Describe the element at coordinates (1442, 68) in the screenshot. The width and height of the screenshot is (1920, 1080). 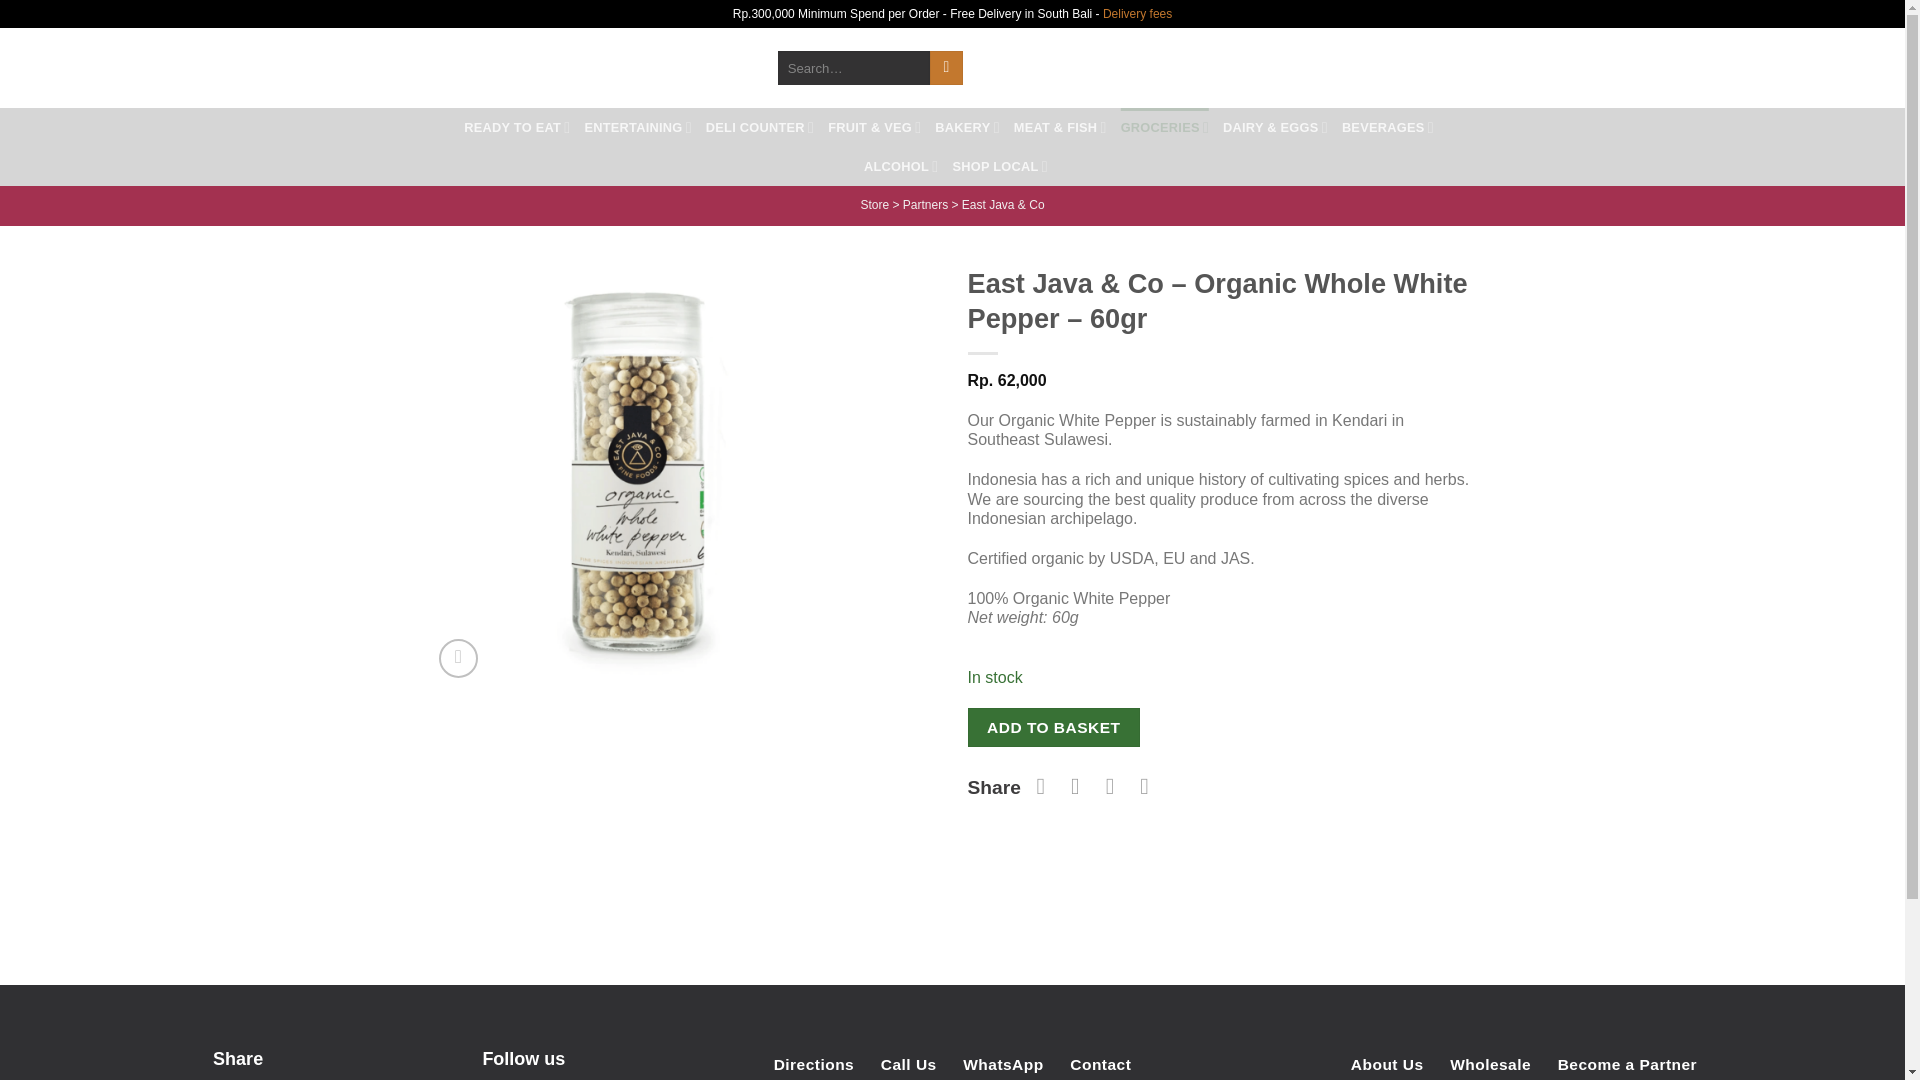
I see `Basket` at that location.